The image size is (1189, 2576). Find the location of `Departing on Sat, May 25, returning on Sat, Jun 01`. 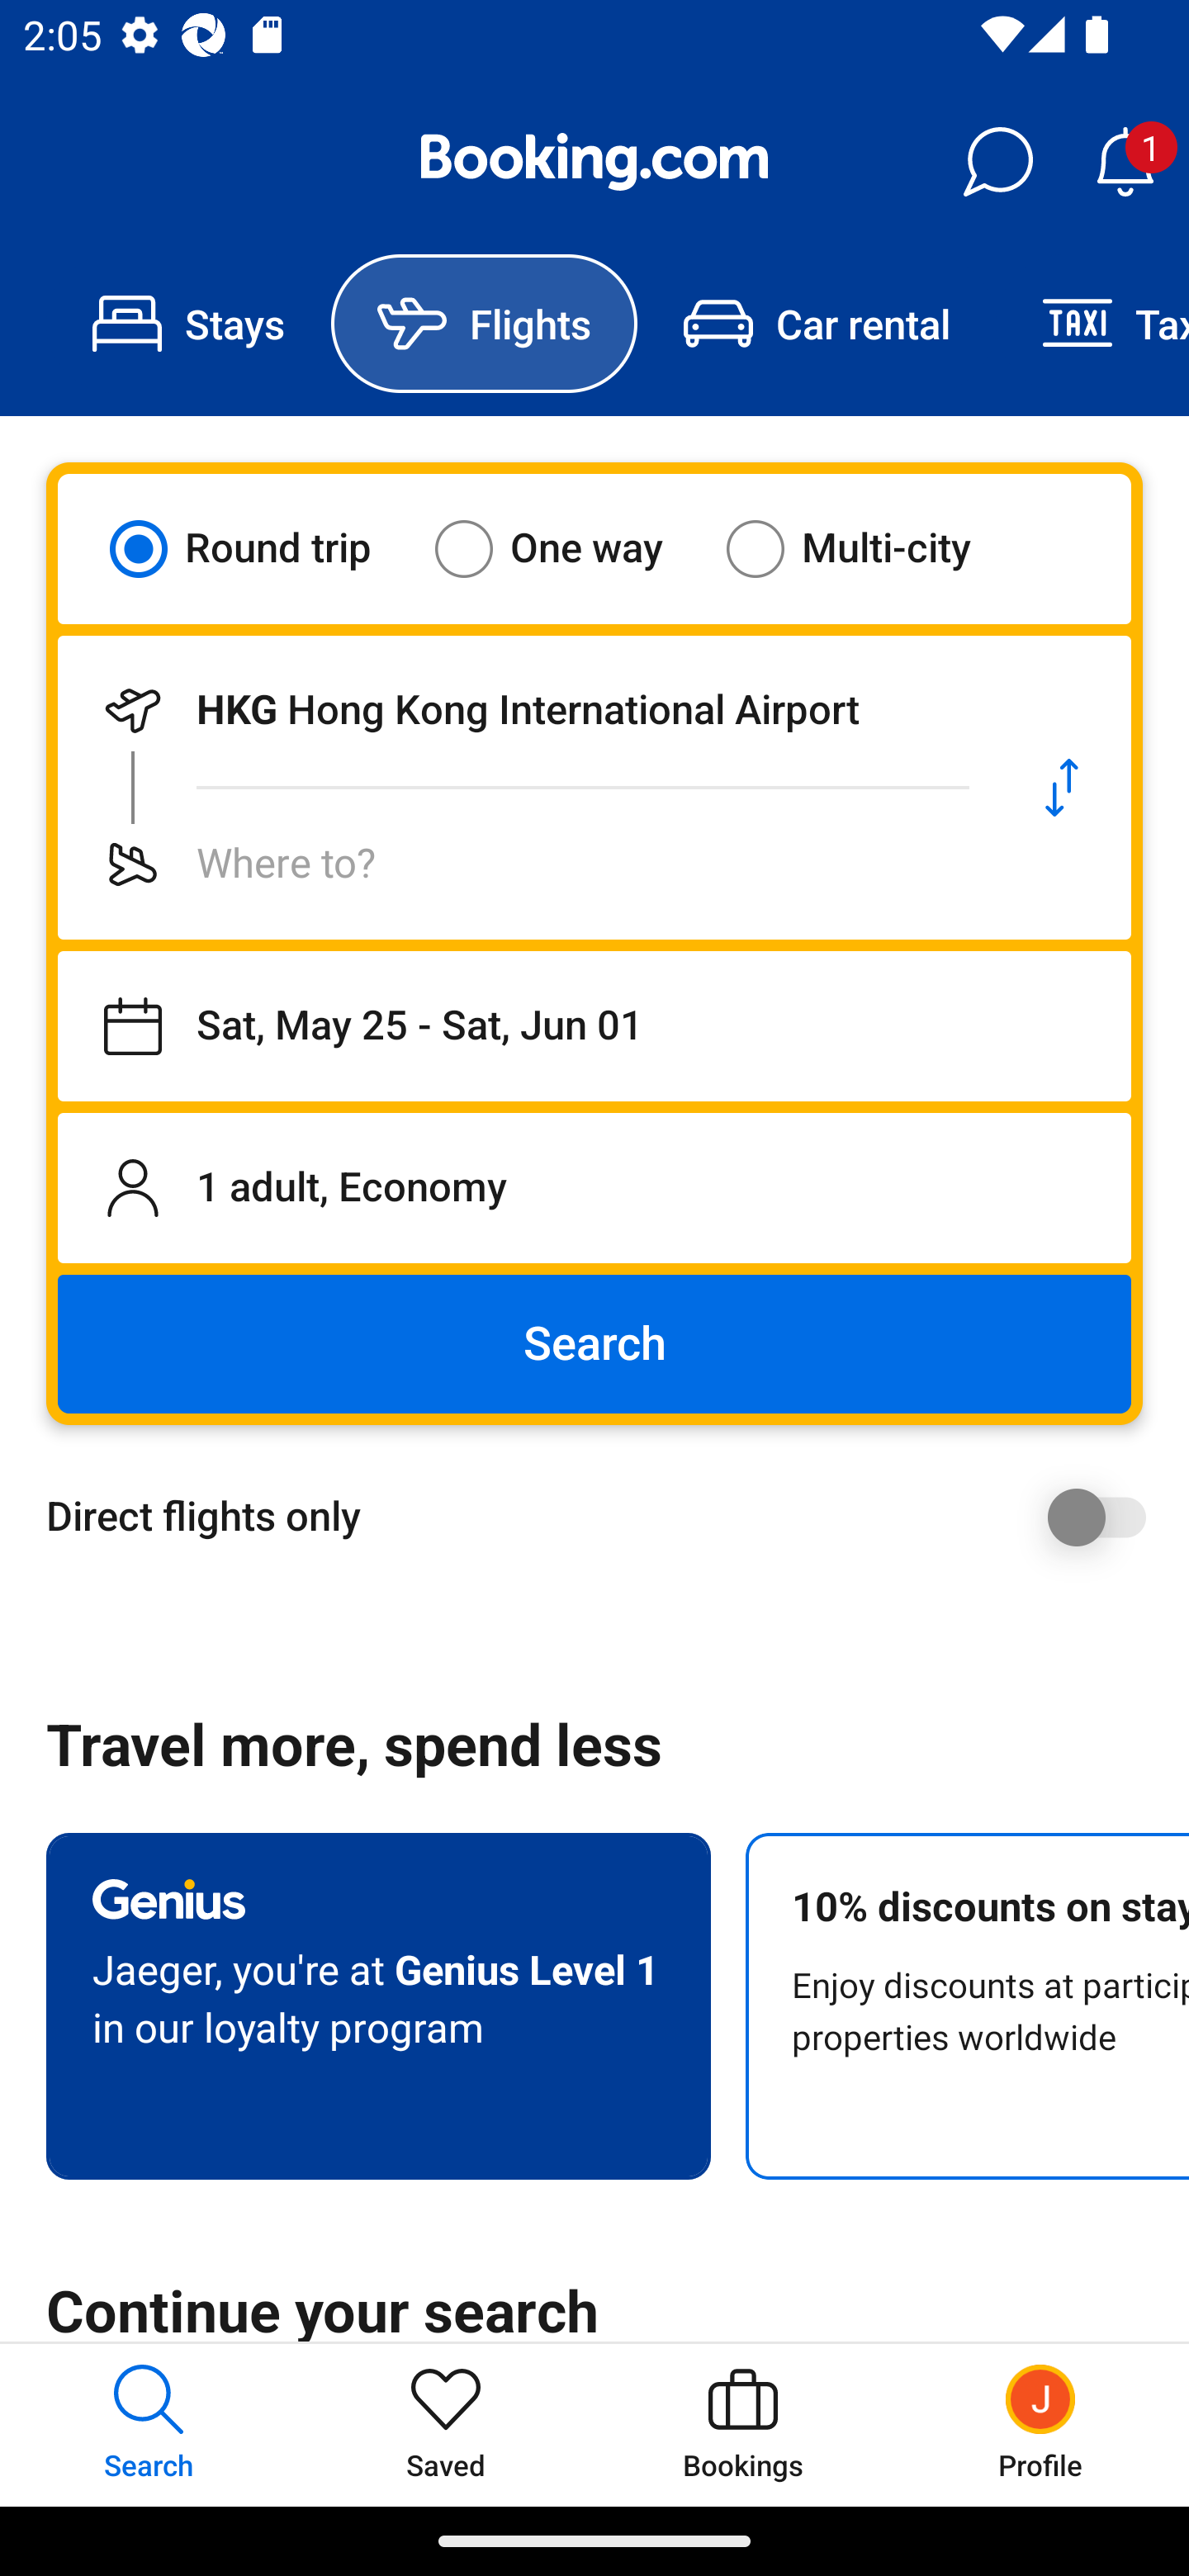

Departing on Sat, May 25, returning on Sat, Jun 01 is located at coordinates (594, 1026).